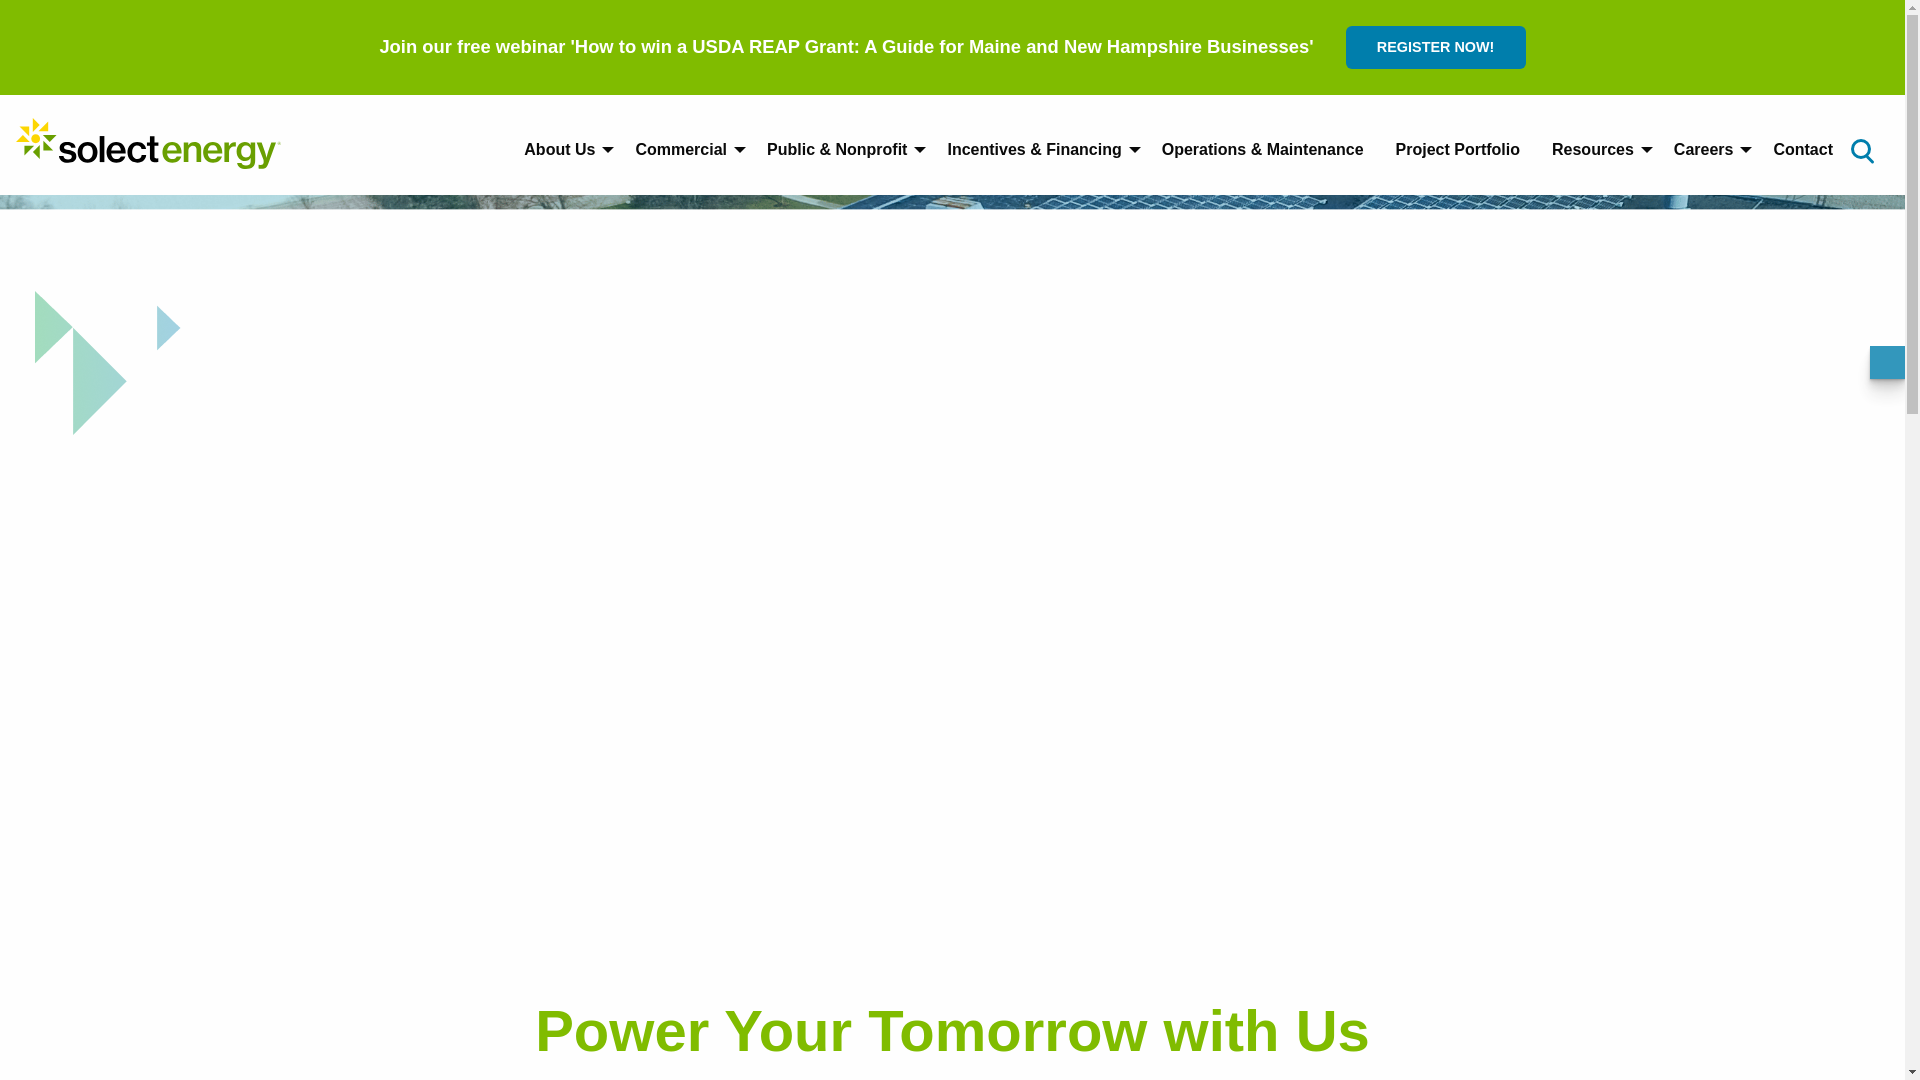 Image resolution: width=1920 pixels, height=1080 pixels. Describe the element at coordinates (1436, 48) in the screenshot. I see `REGISTER NOW!` at that location.